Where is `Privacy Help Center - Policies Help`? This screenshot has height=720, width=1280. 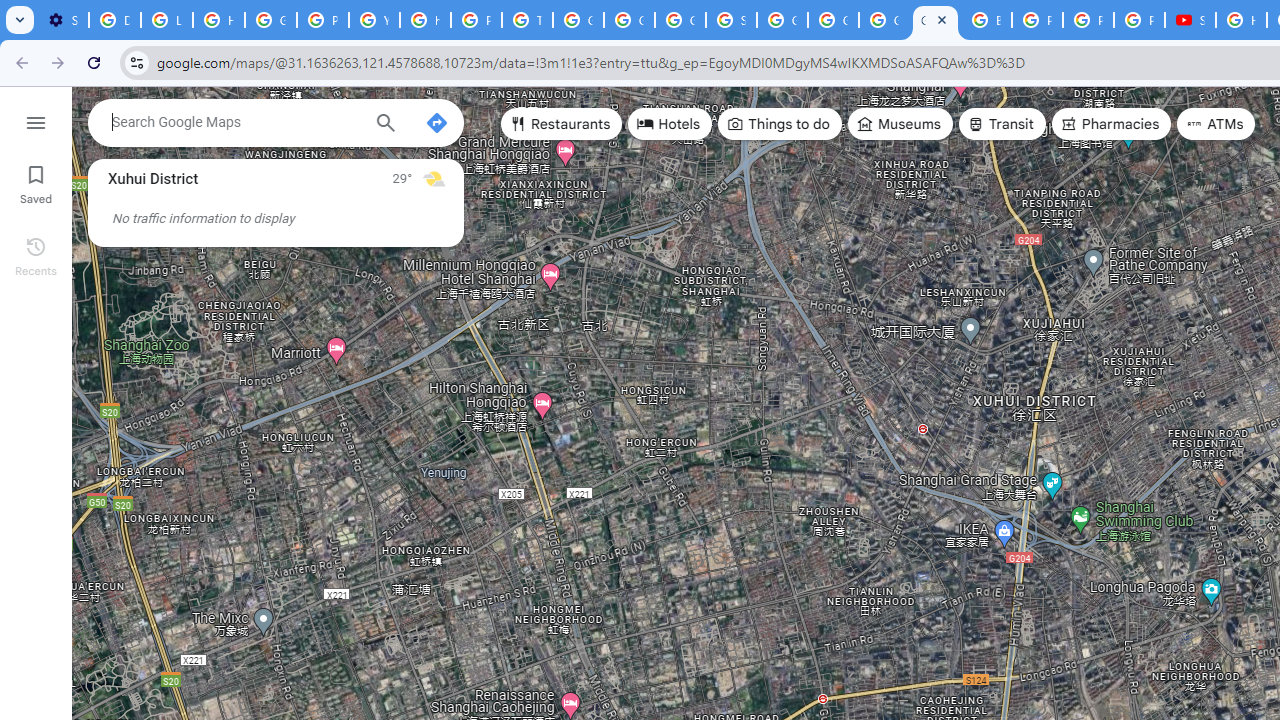 Privacy Help Center - Policies Help is located at coordinates (1088, 20).